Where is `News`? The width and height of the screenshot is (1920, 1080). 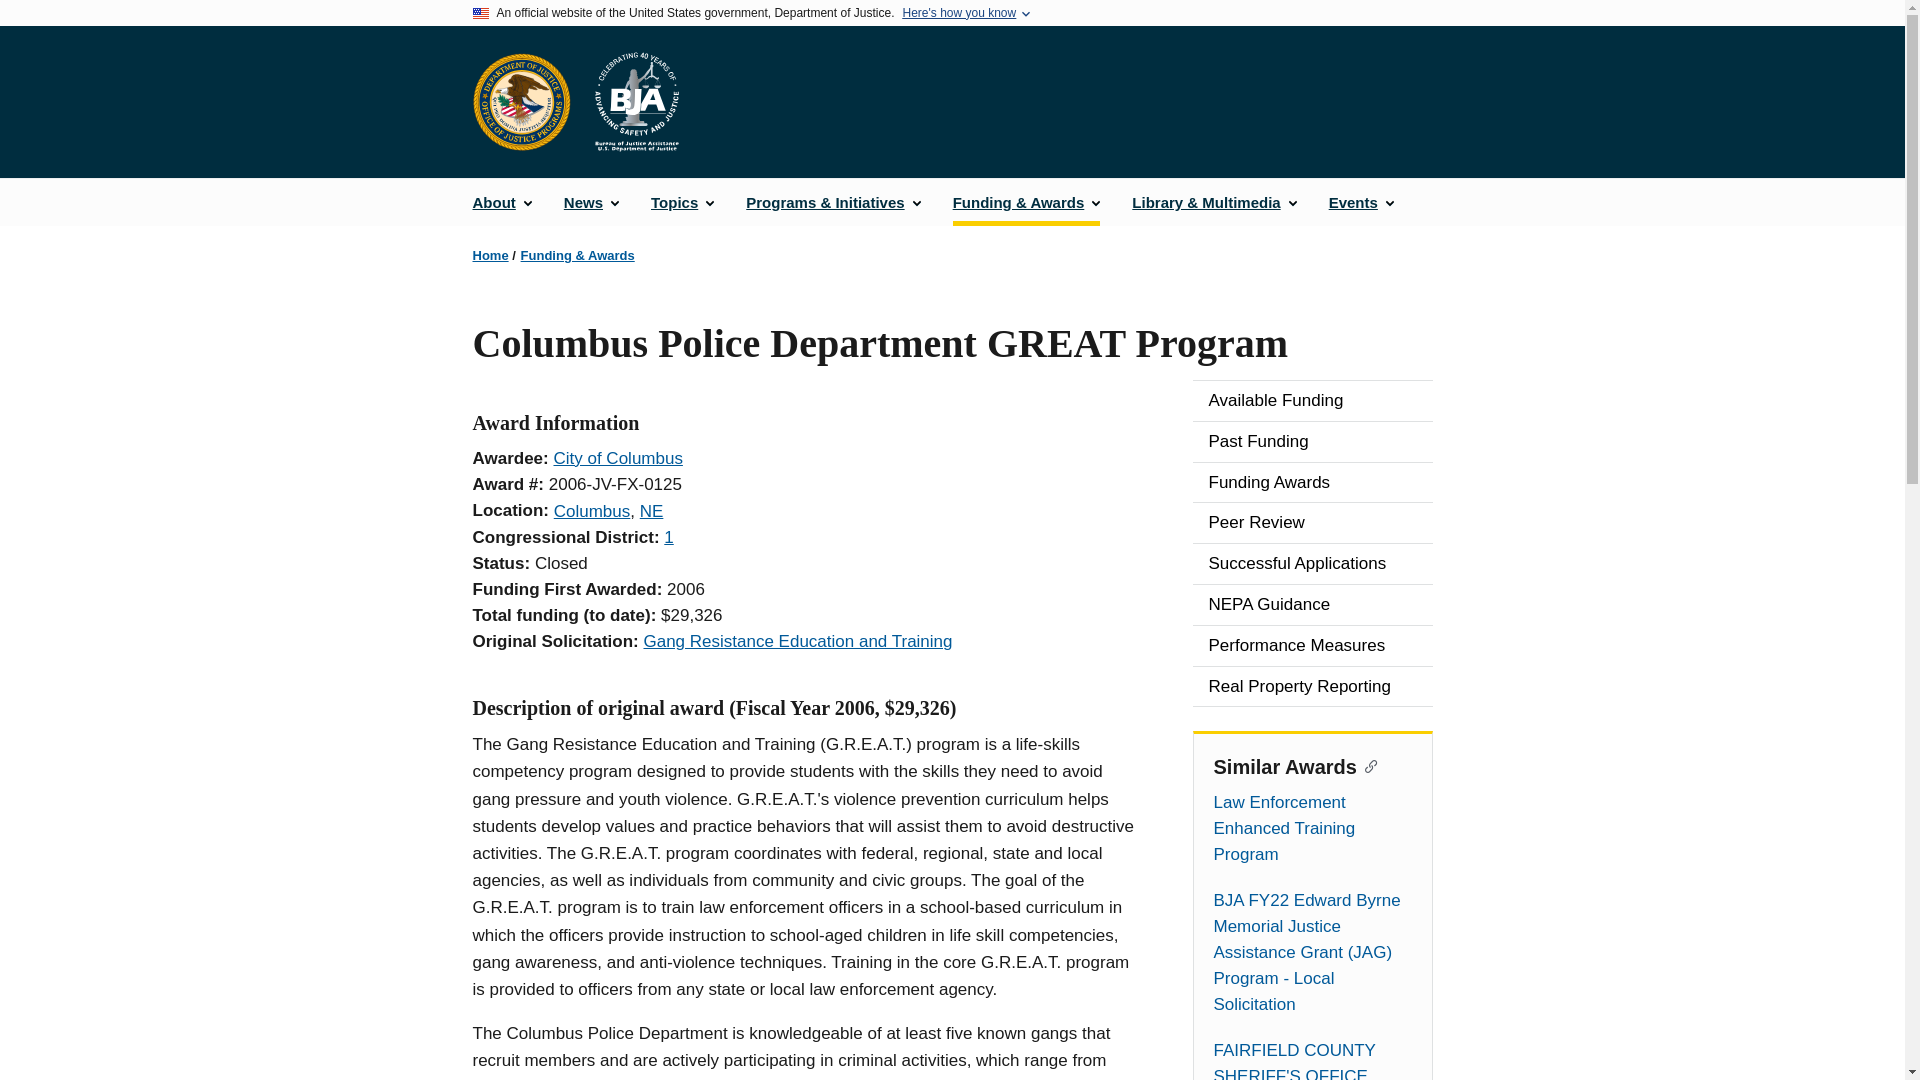
News is located at coordinates (591, 202).